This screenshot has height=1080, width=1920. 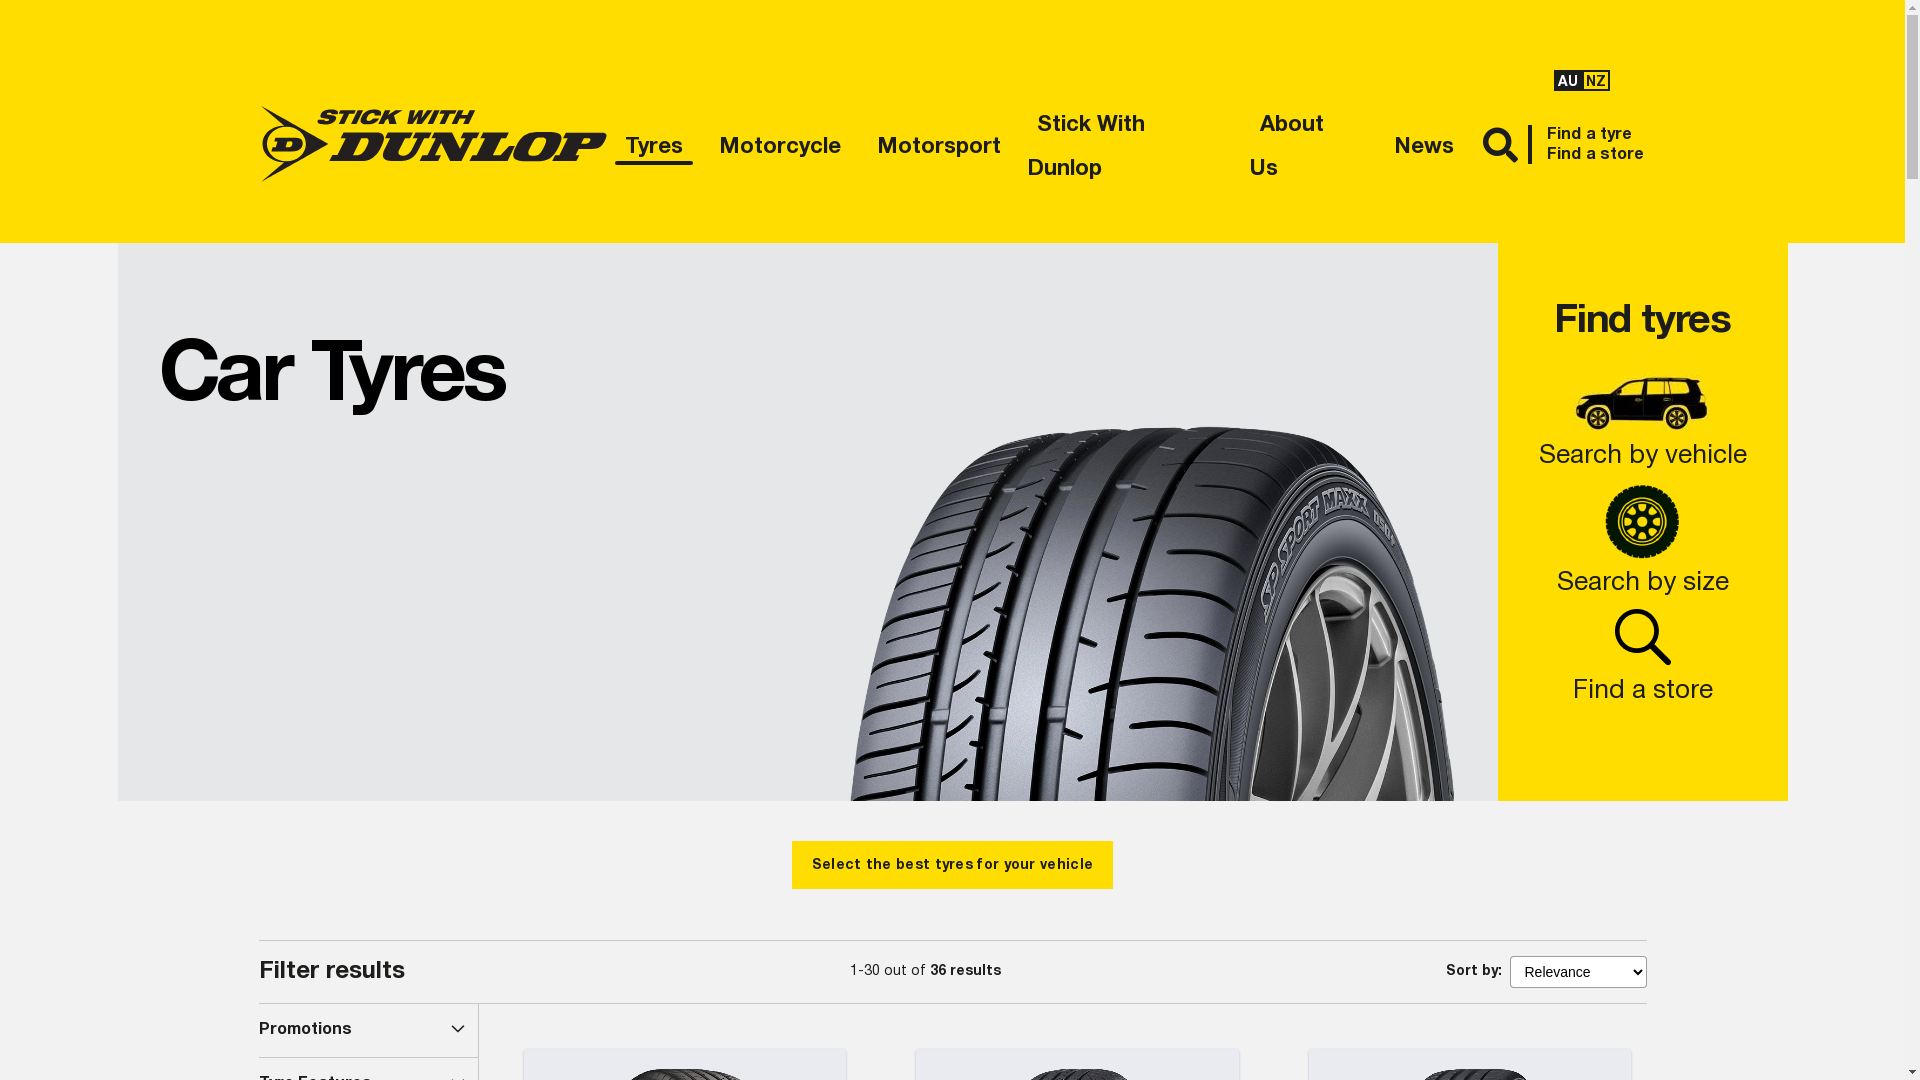 What do you see at coordinates (1308, 144) in the screenshot?
I see `About Us` at bounding box center [1308, 144].